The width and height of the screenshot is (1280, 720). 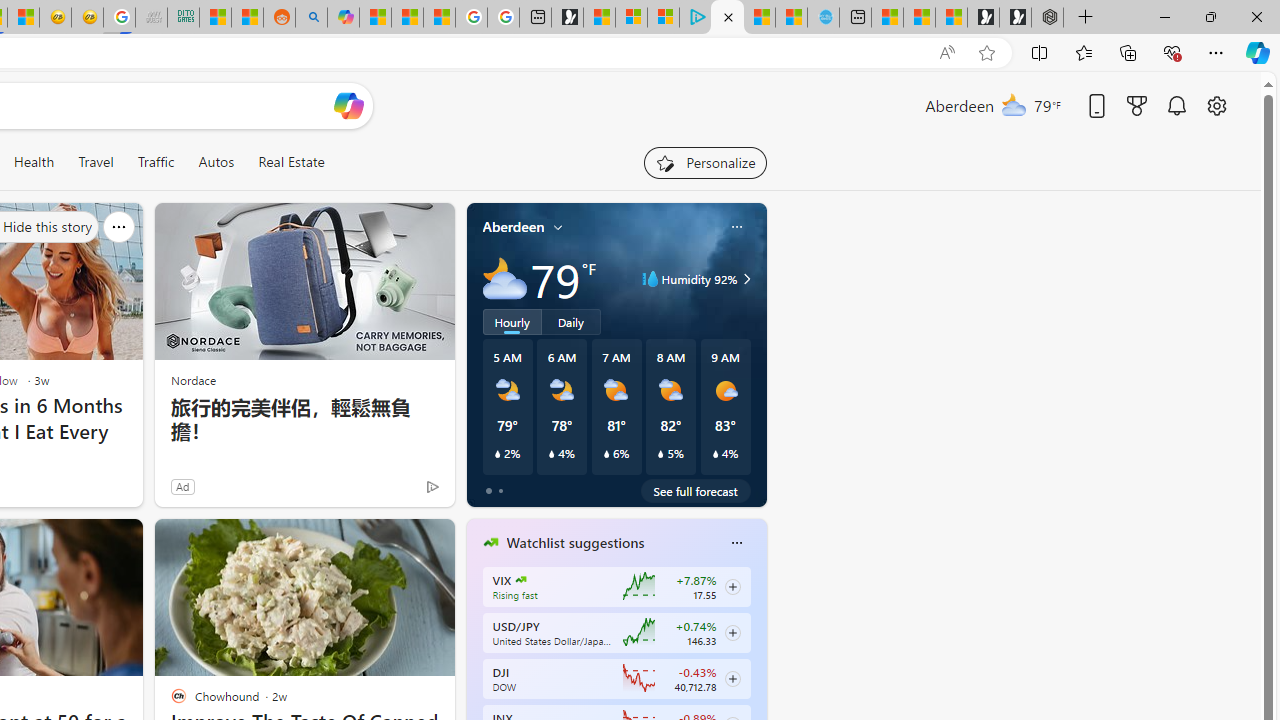 What do you see at coordinates (1014, 18) in the screenshot?
I see `Play Free Online Games | Games from Microsoft Start` at bounding box center [1014, 18].